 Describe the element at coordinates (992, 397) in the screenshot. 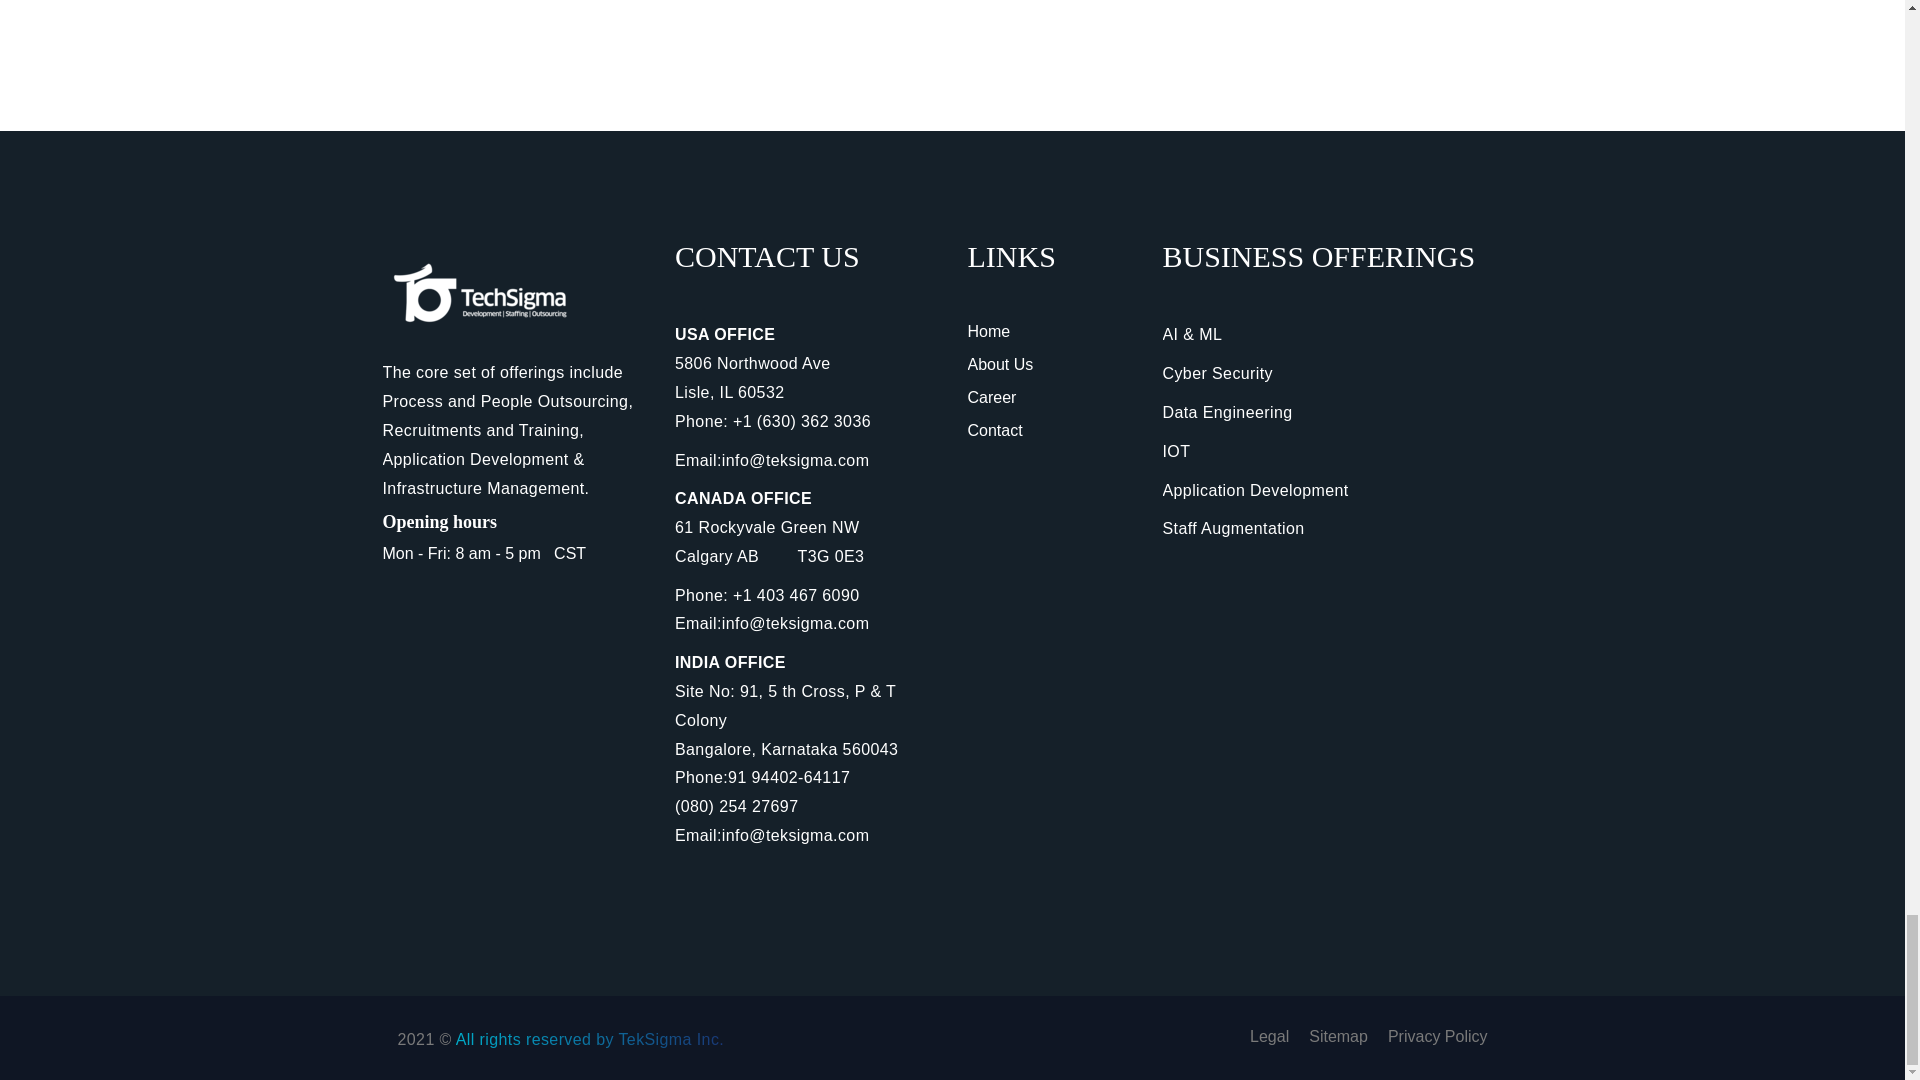

I see `Career` at that location.